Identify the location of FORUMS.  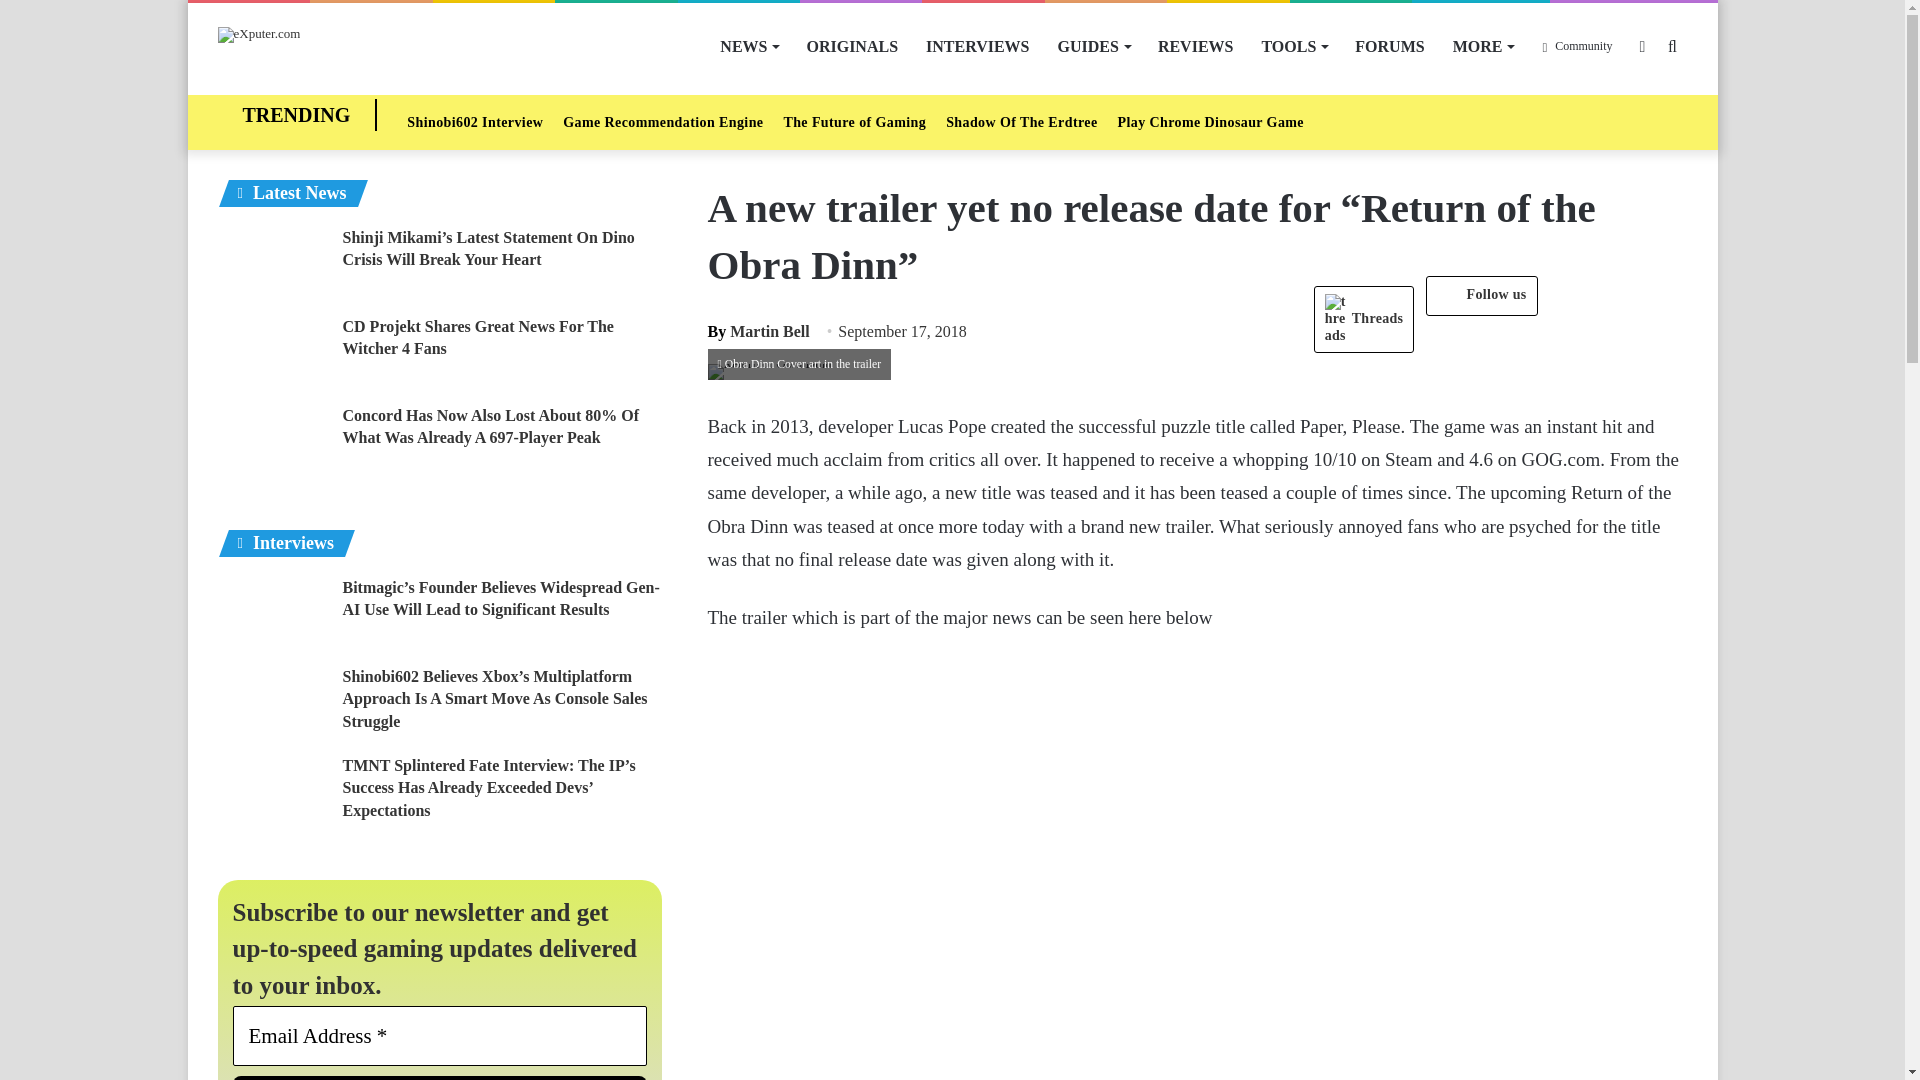
(1389, 46).